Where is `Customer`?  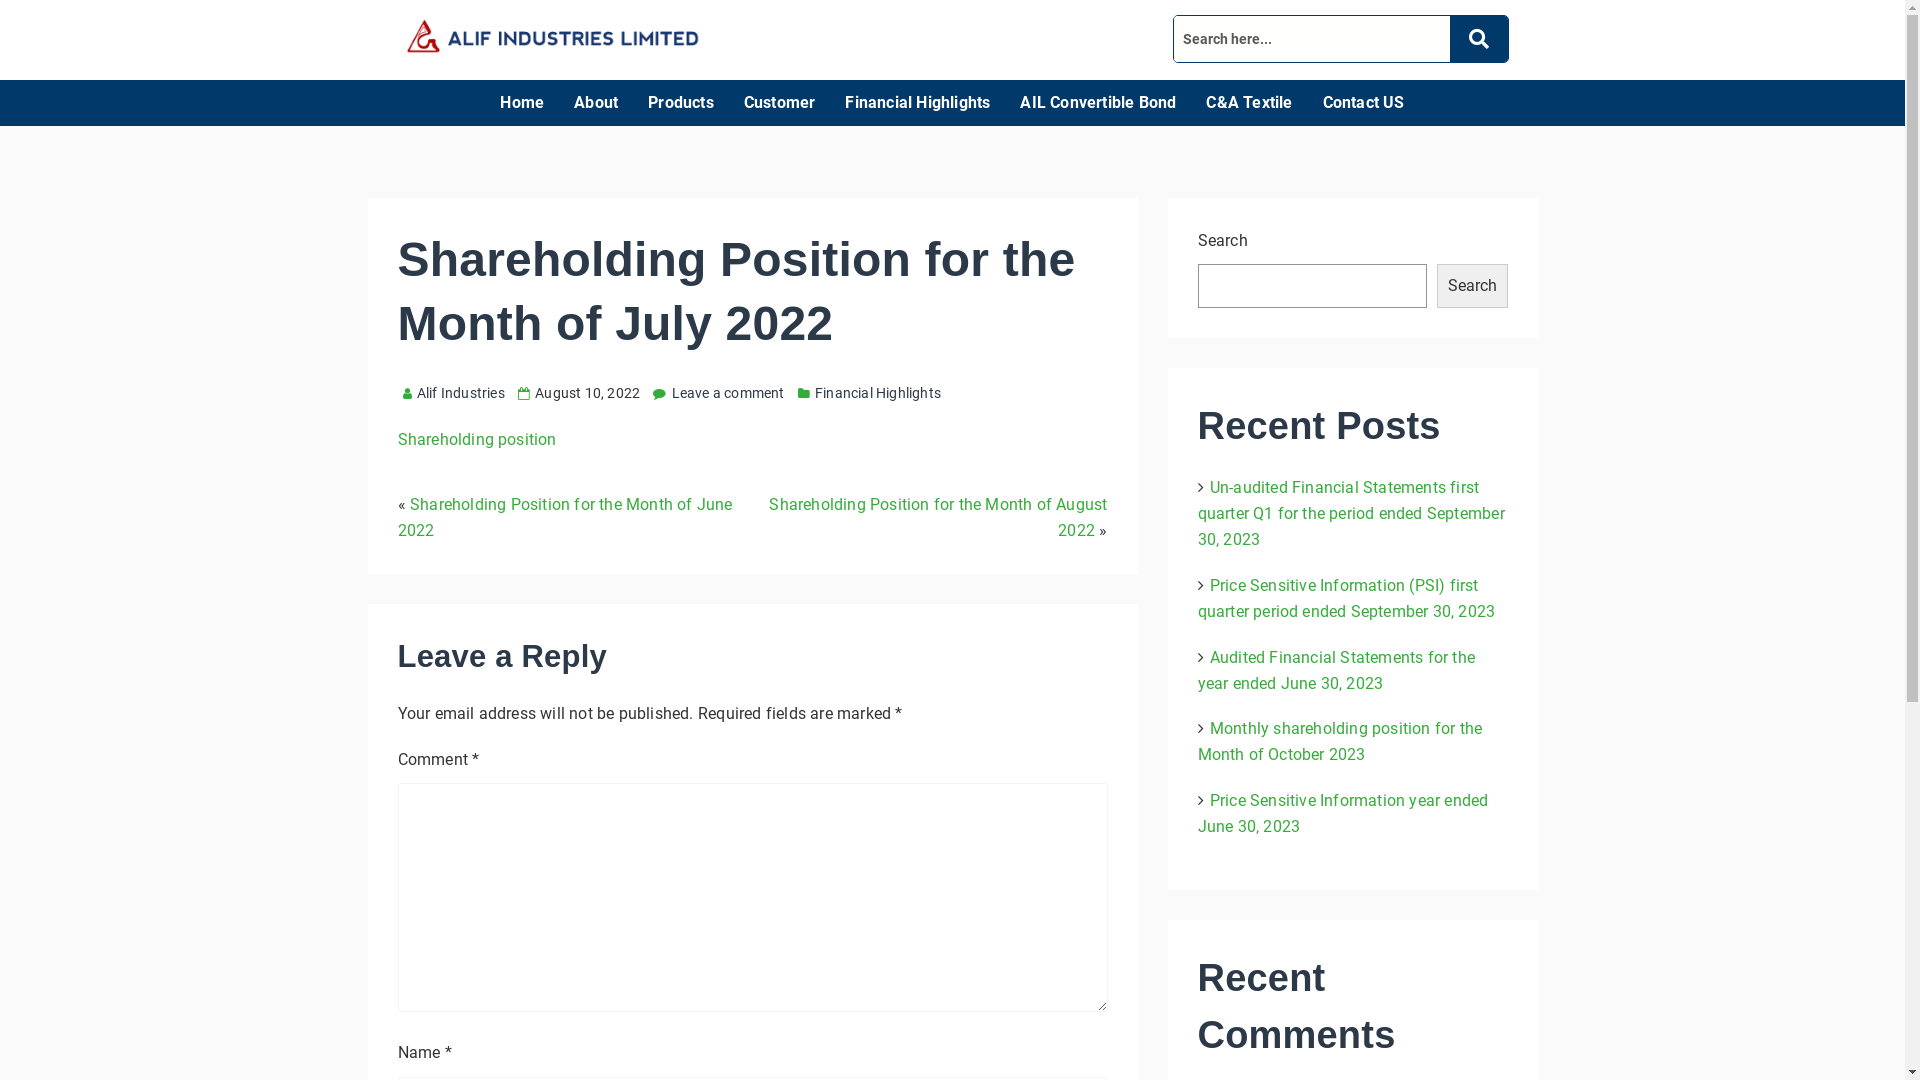 Customer is located at coordinates (780, 103).